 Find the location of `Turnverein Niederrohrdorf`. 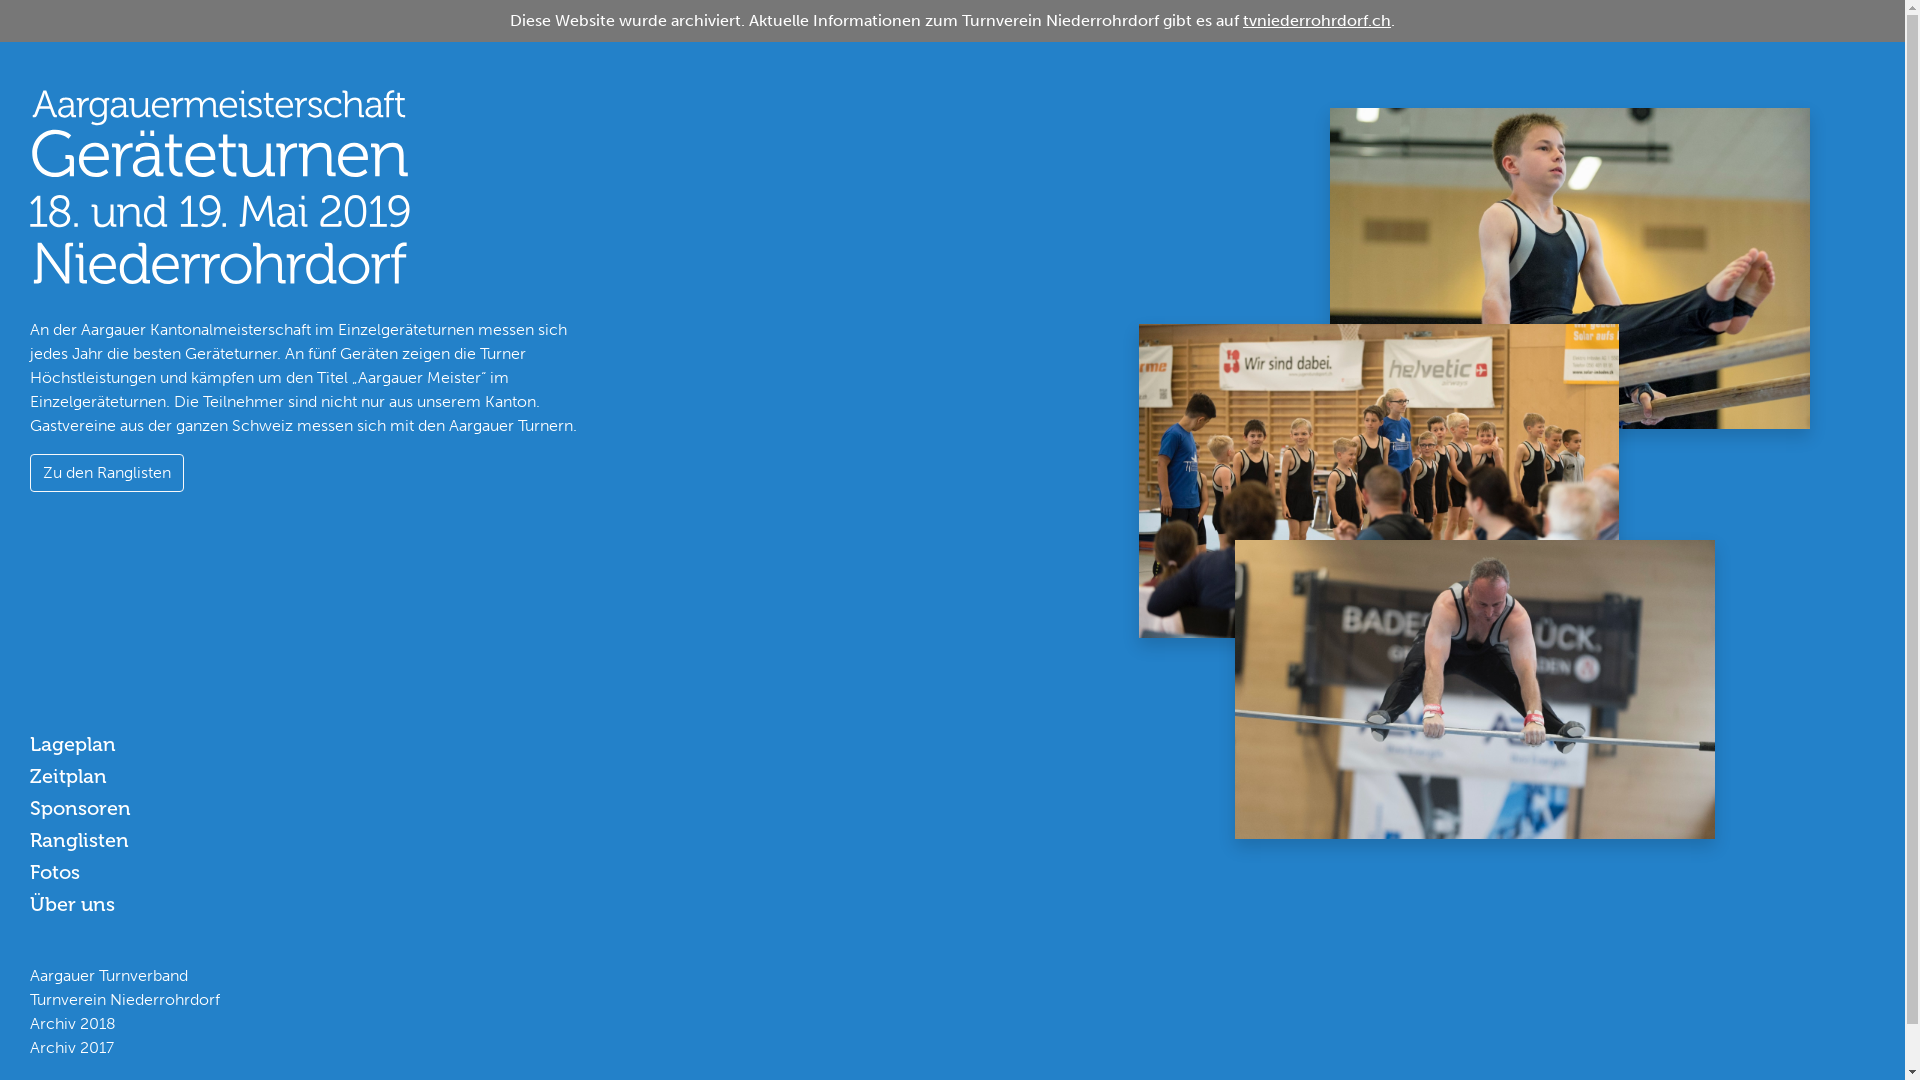

Turnverein Niederrohrdorf is located at coordinates (125, 1000).